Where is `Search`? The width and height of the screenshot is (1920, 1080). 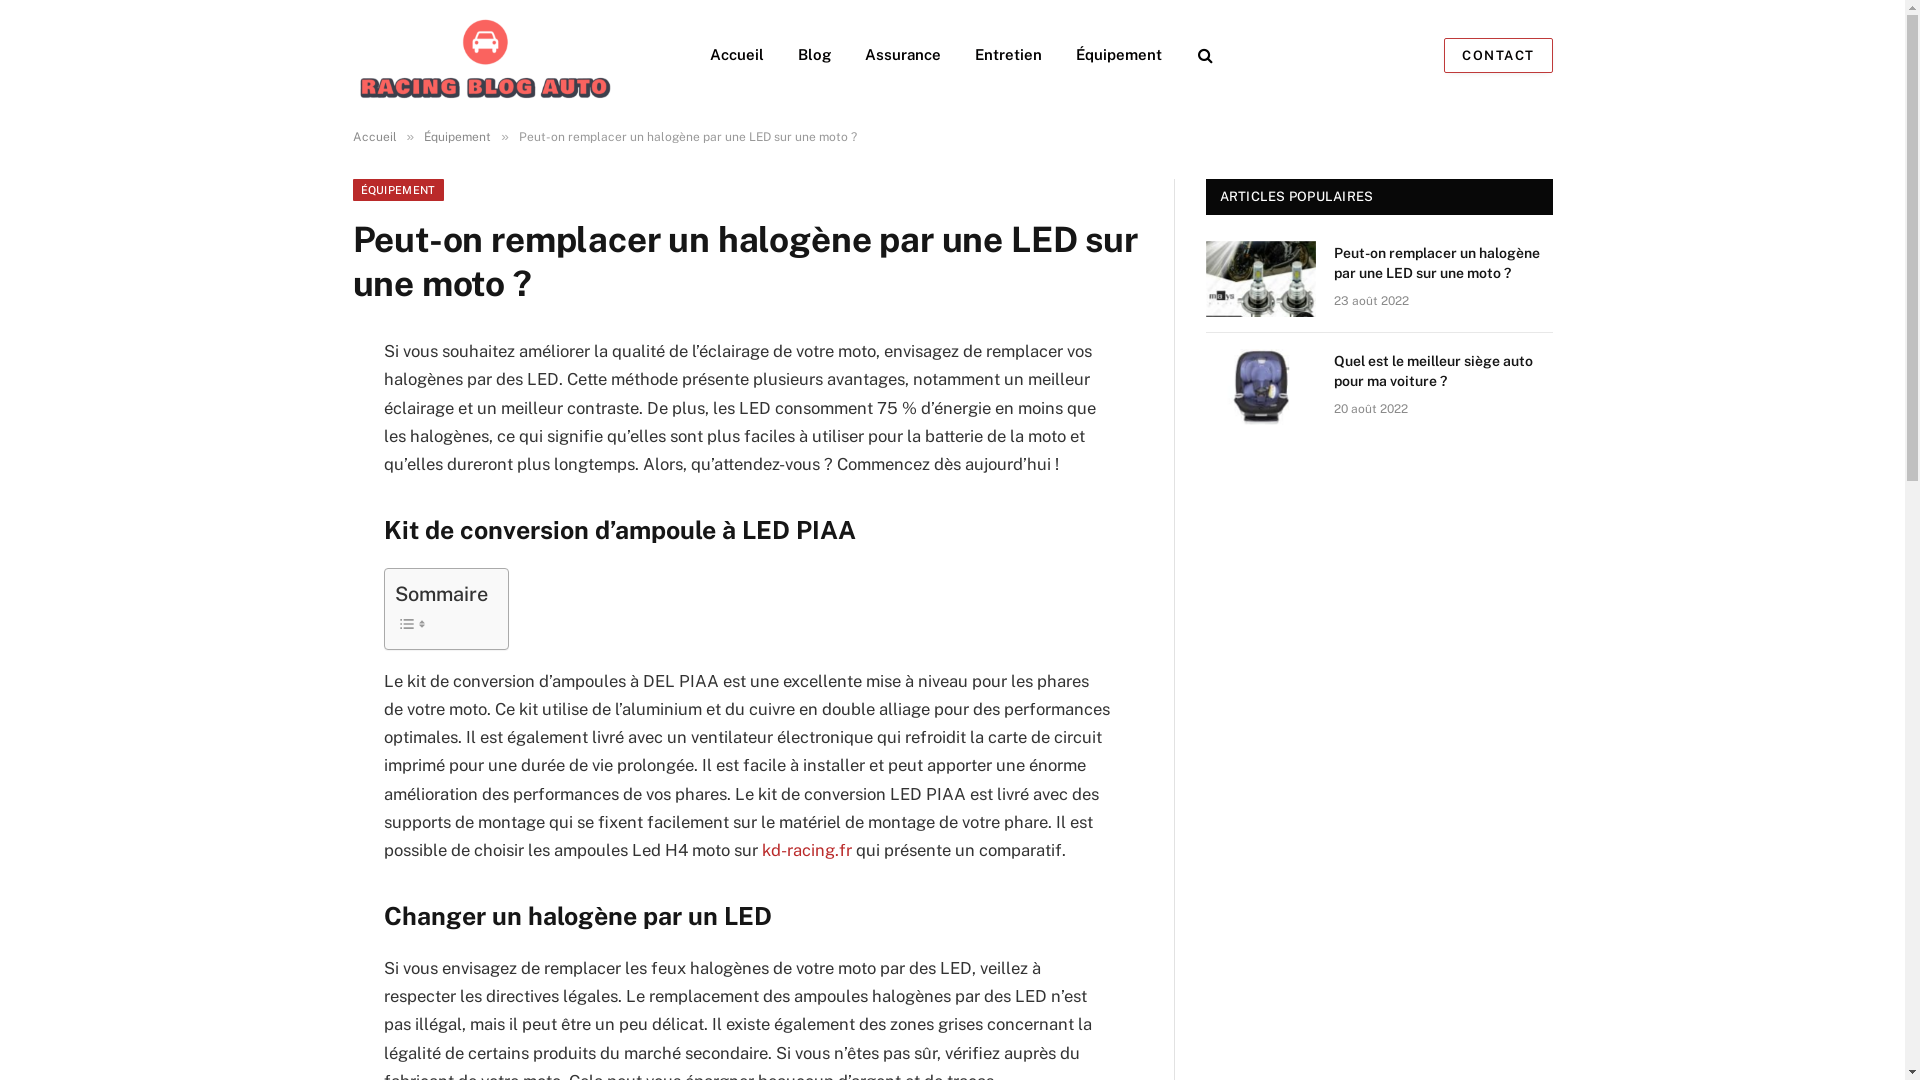 Search is located at coordinates (1204, 54).